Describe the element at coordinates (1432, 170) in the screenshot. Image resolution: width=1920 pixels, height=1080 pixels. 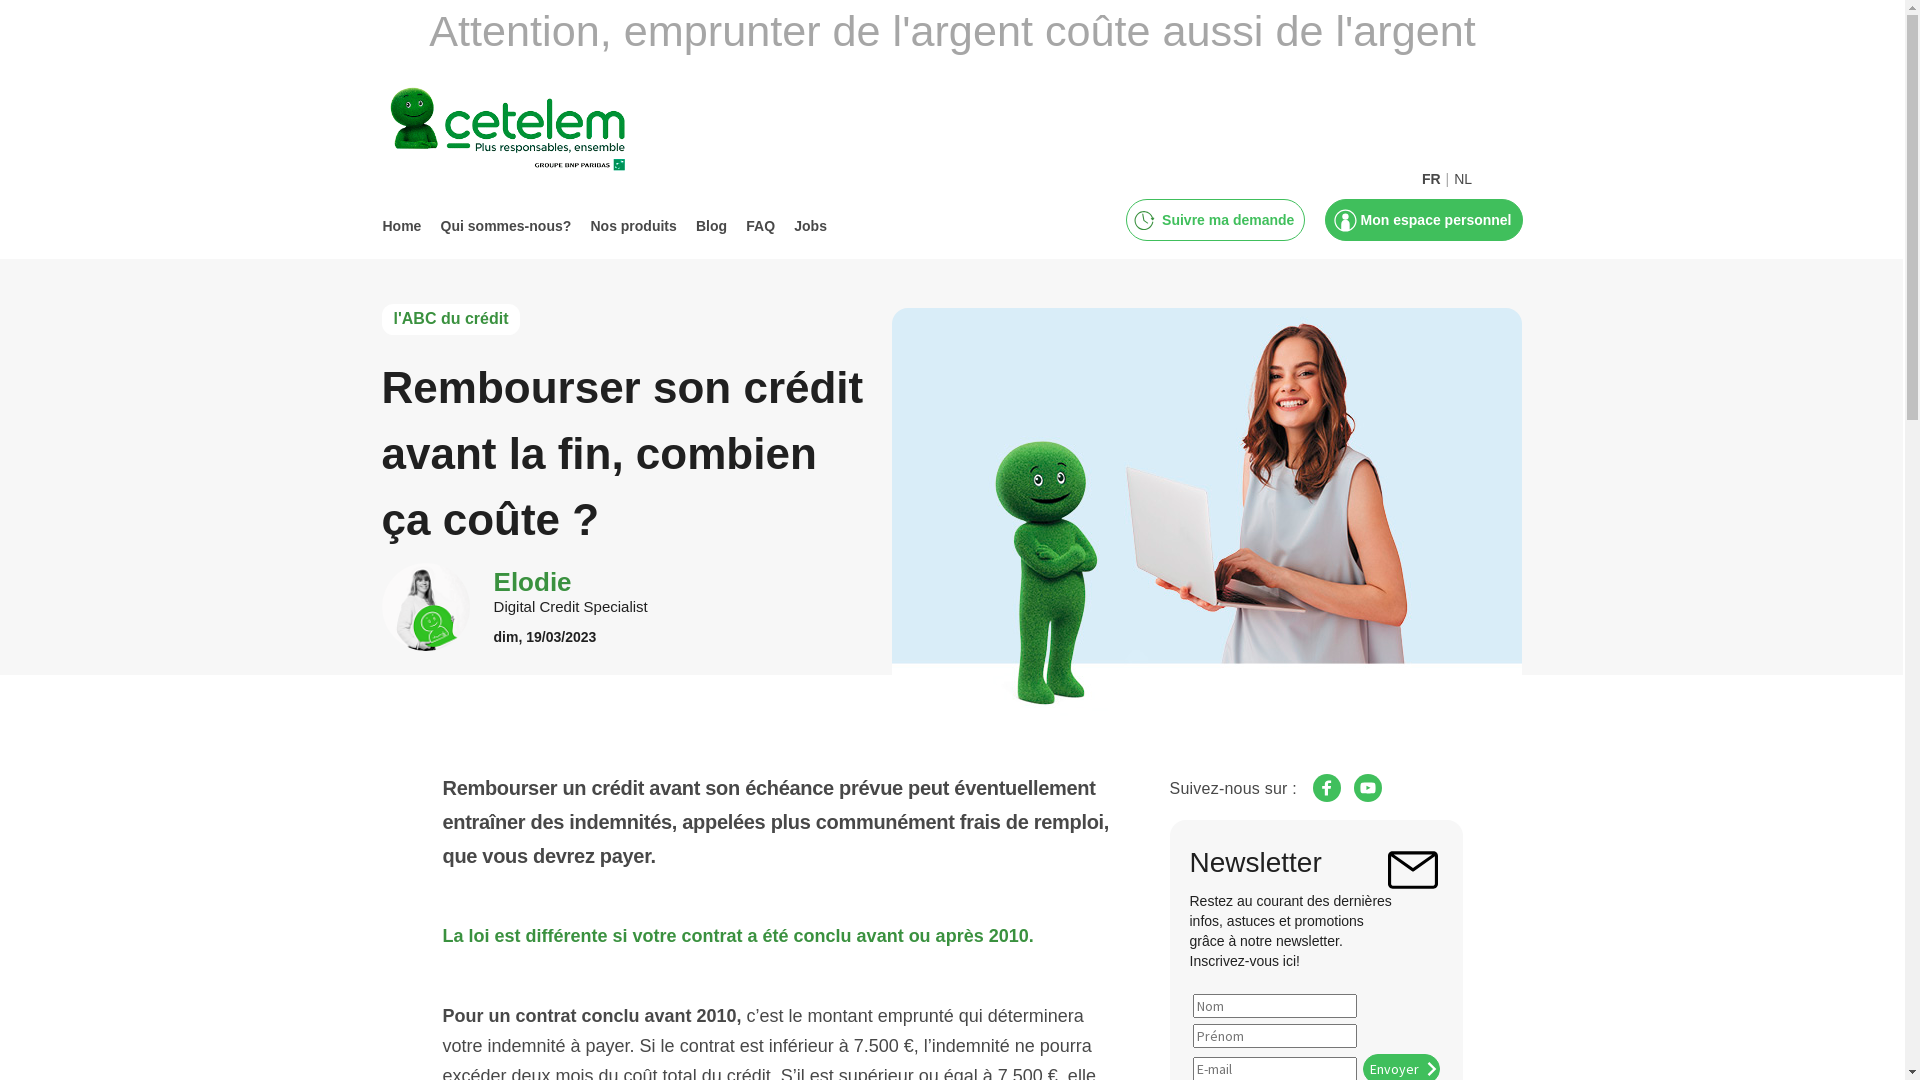
I see `FR` at that location.